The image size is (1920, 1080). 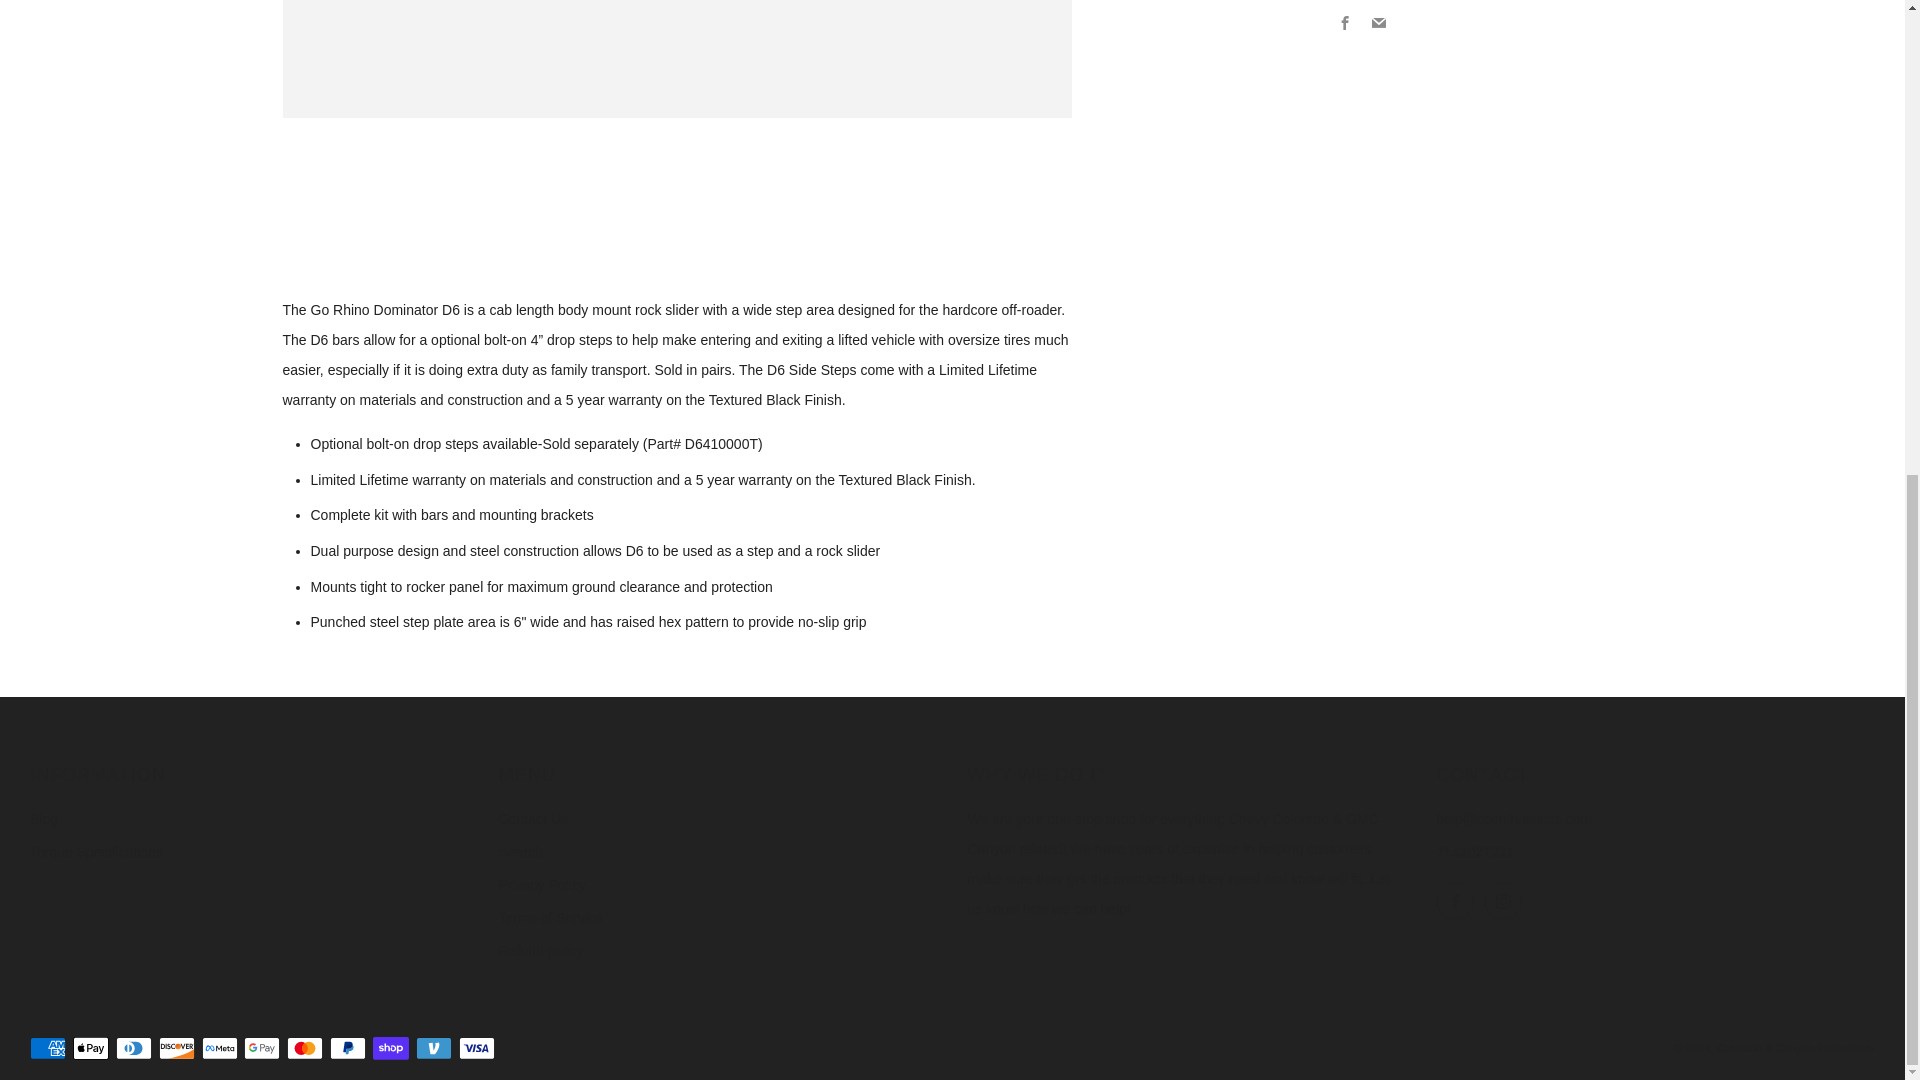 I want to click on Discover, so click(x=177, y=1048).